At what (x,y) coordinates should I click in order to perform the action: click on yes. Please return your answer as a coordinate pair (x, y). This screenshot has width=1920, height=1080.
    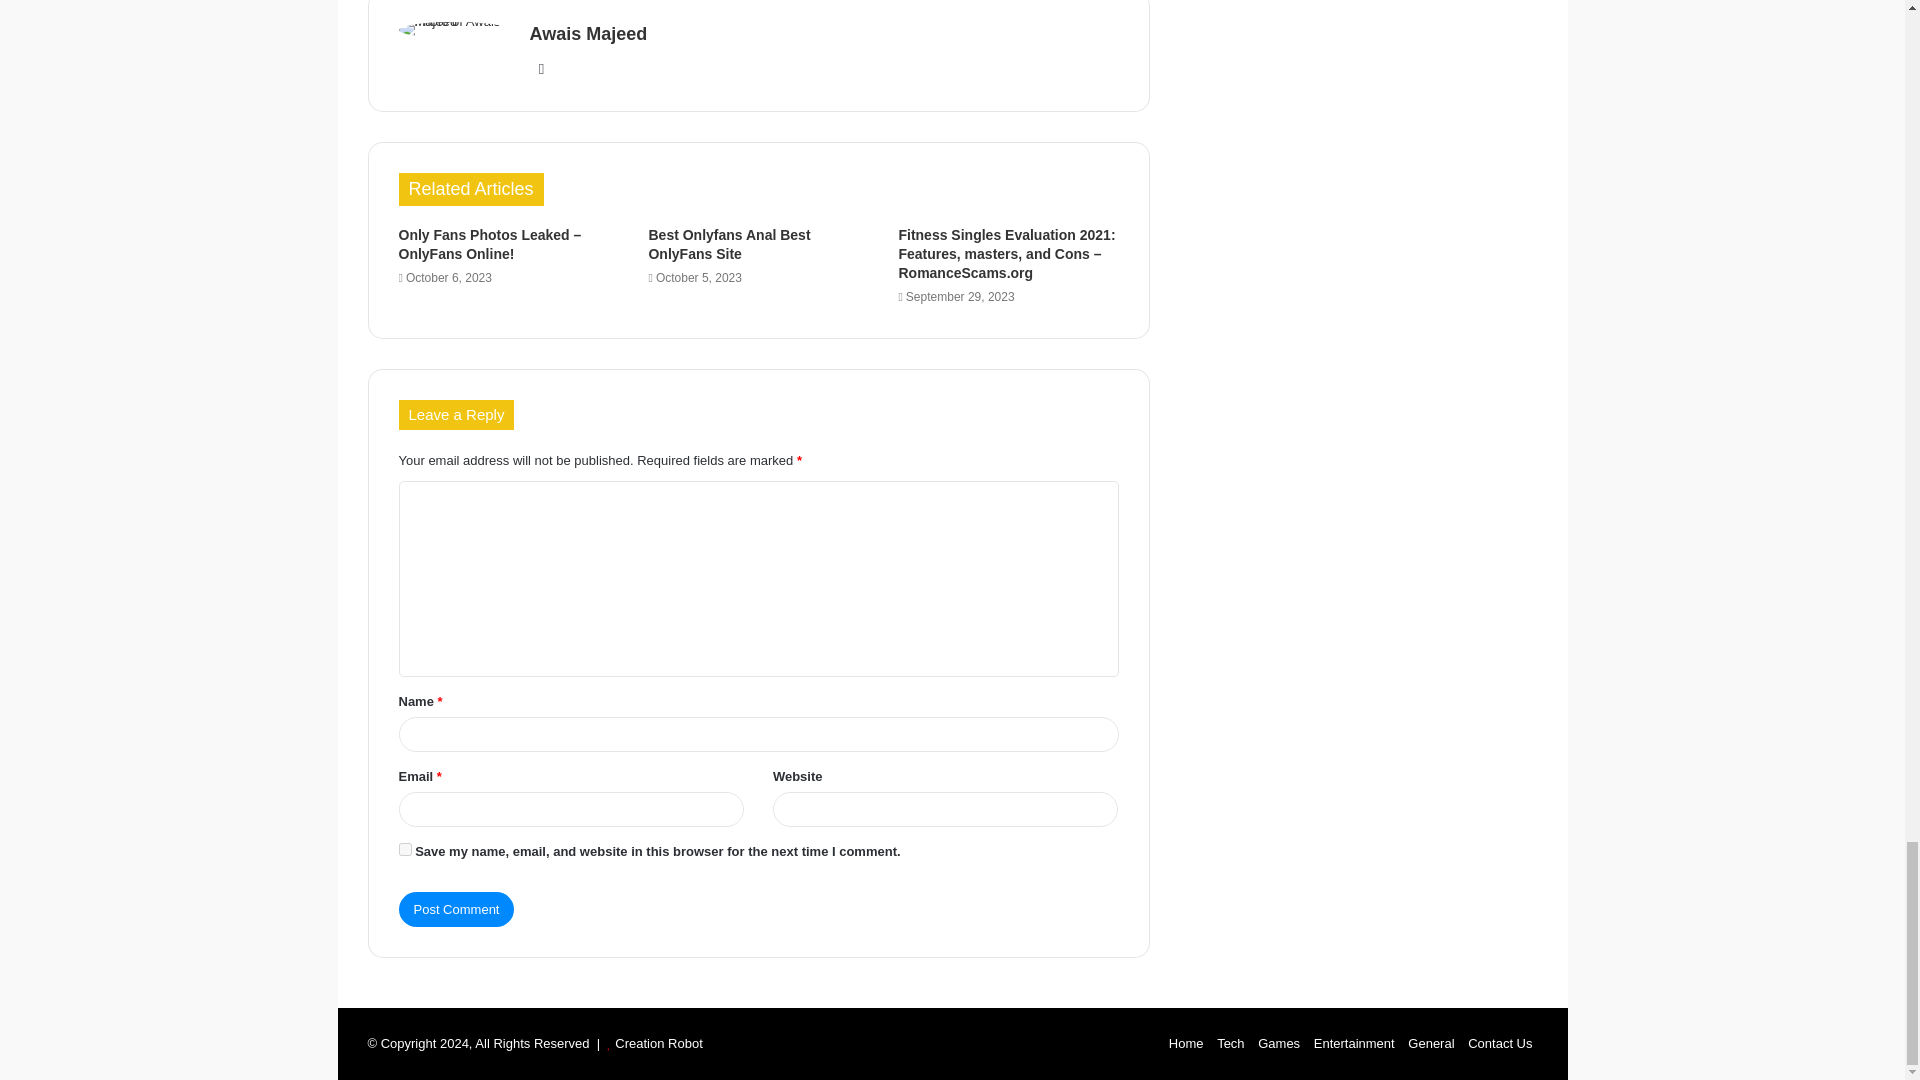
    Looking at the image, I should click on (404, 850).